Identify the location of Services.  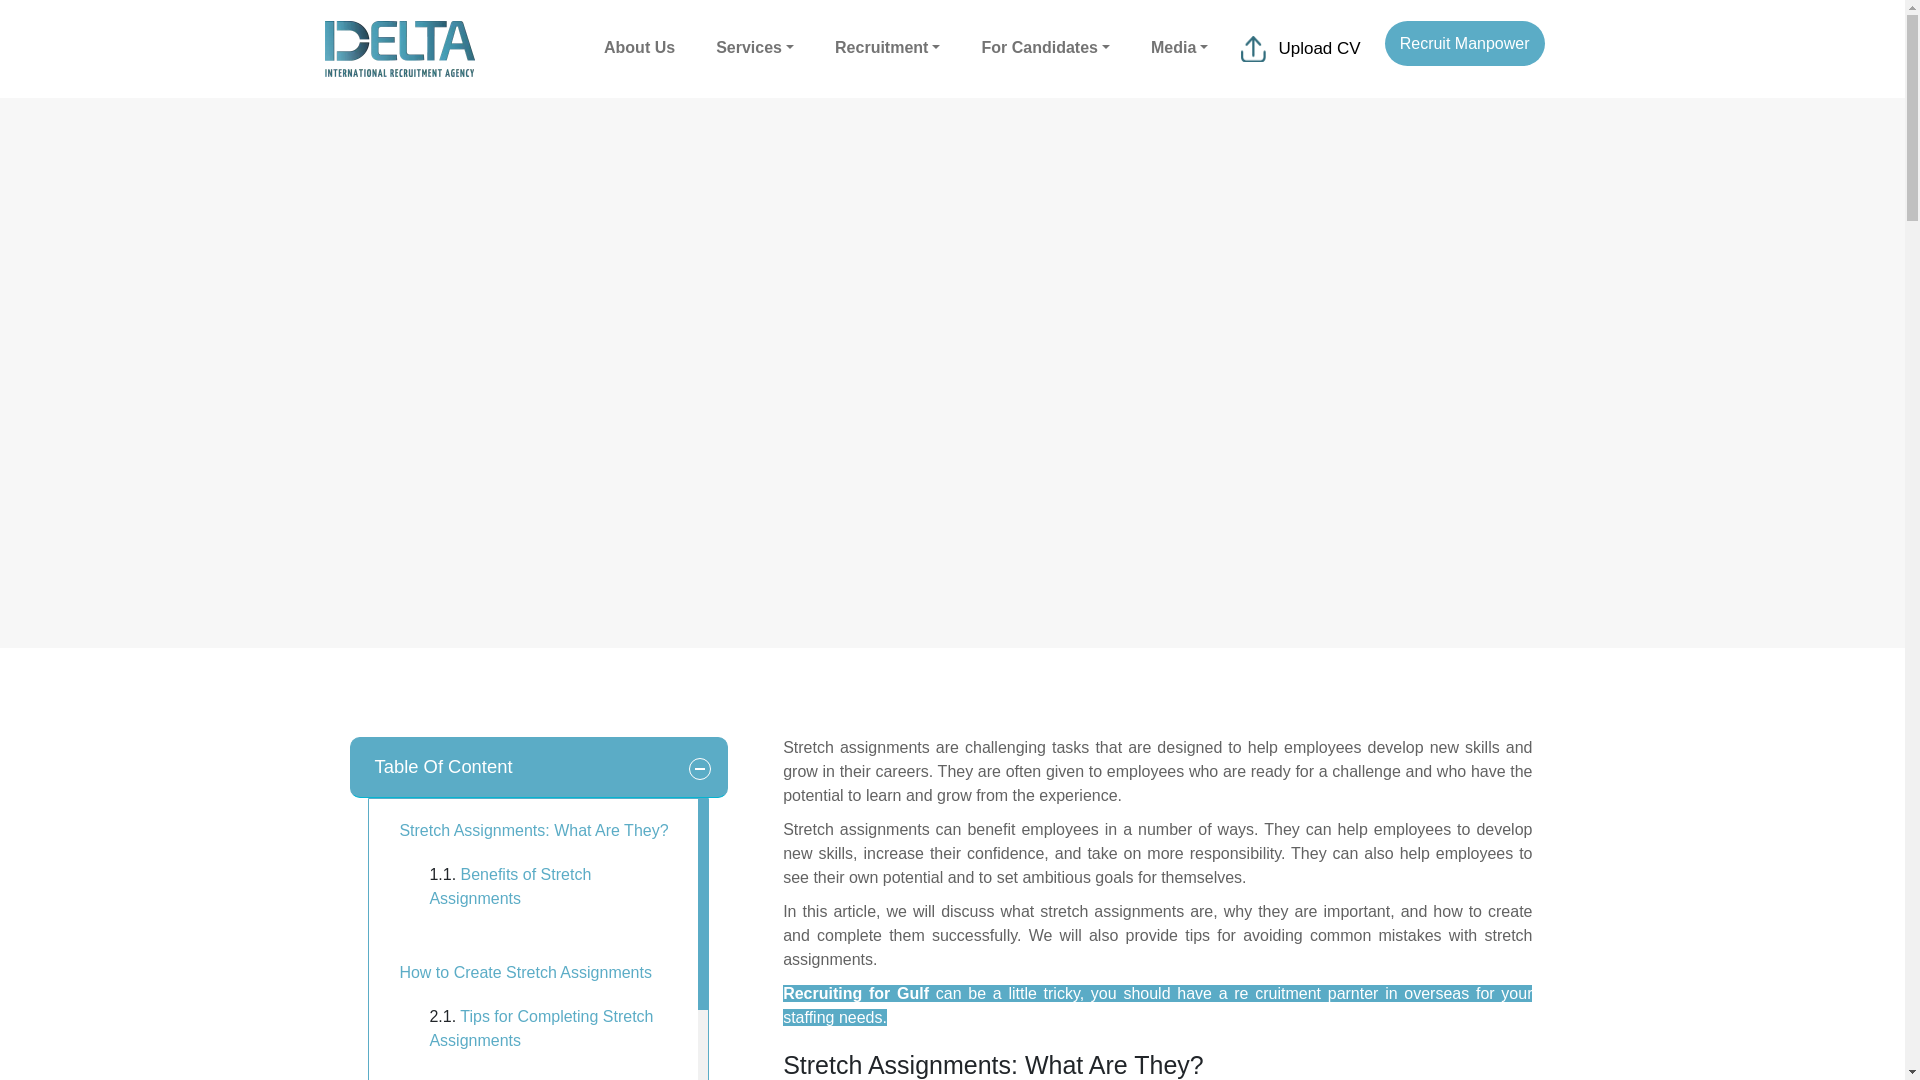
(755, 48).